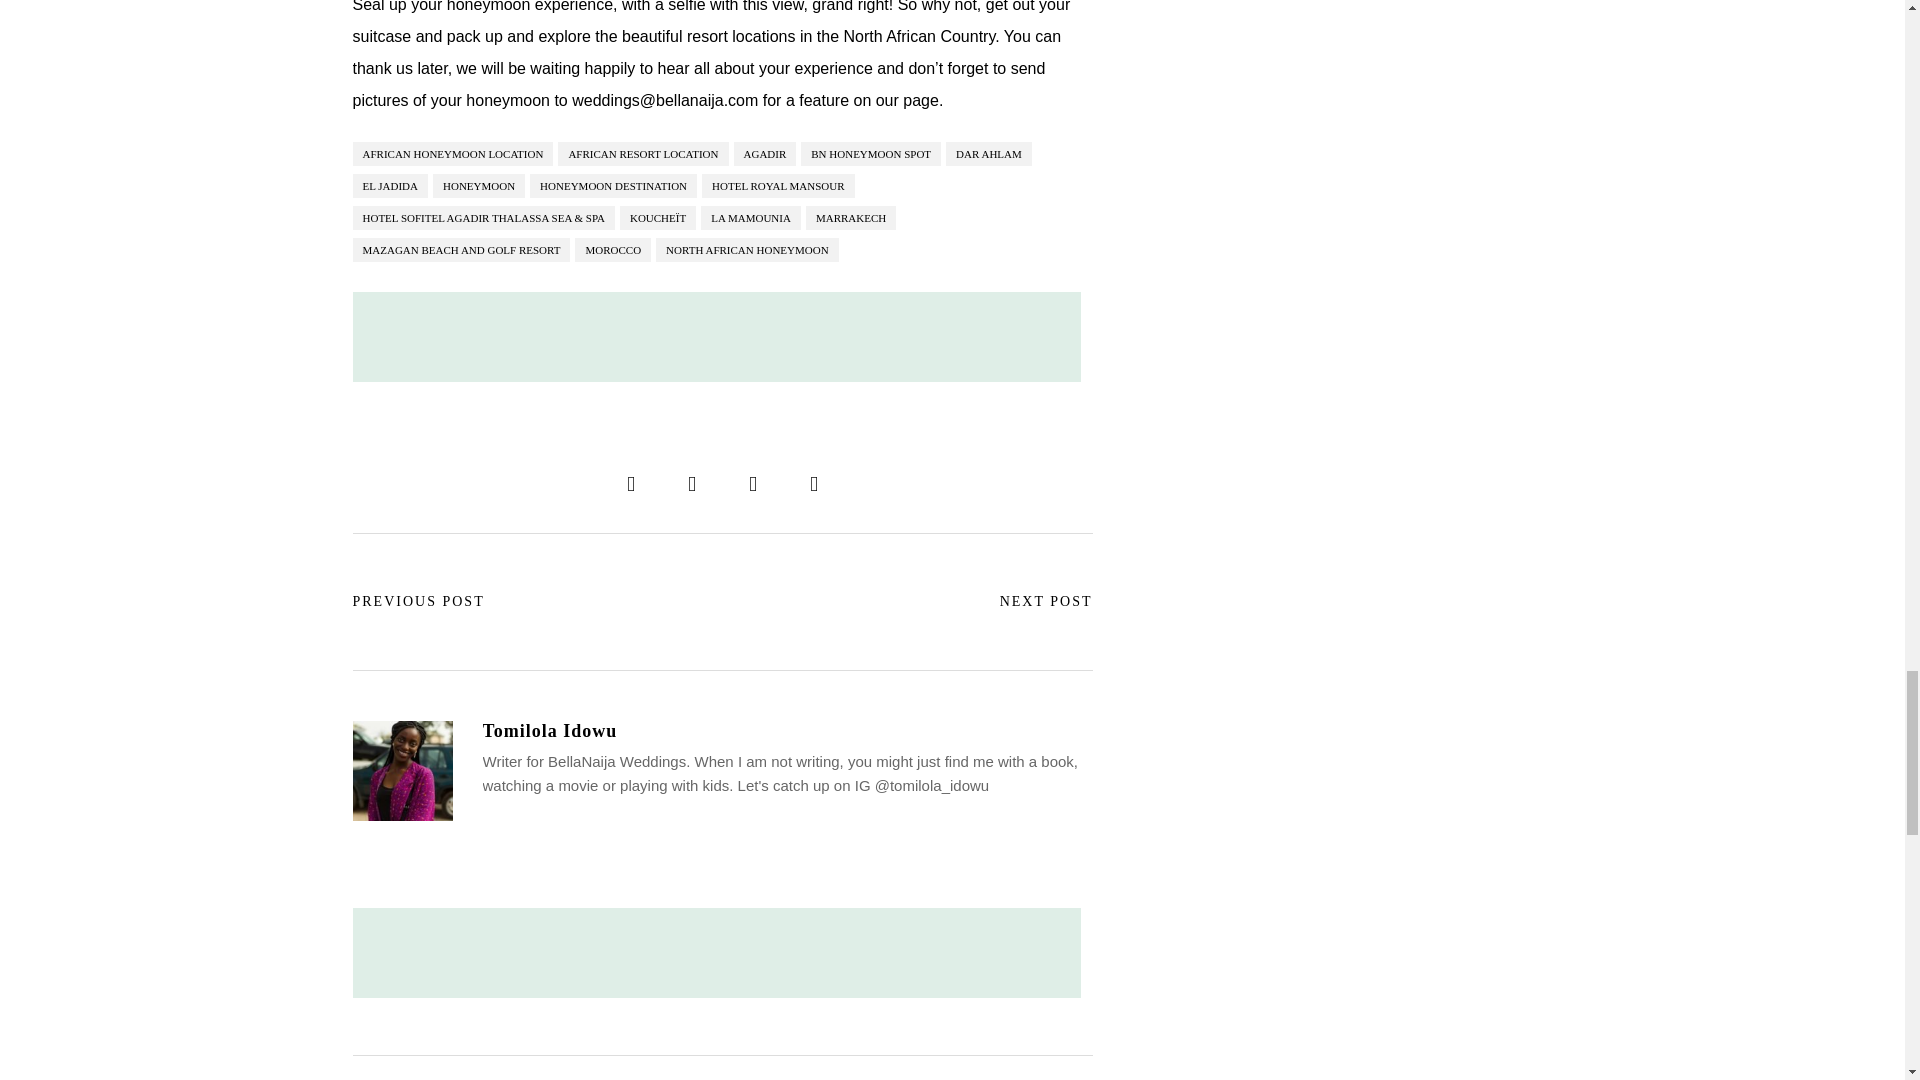  I want to click on HOTEL ROYAL MANSOUR, so click(778, 185).